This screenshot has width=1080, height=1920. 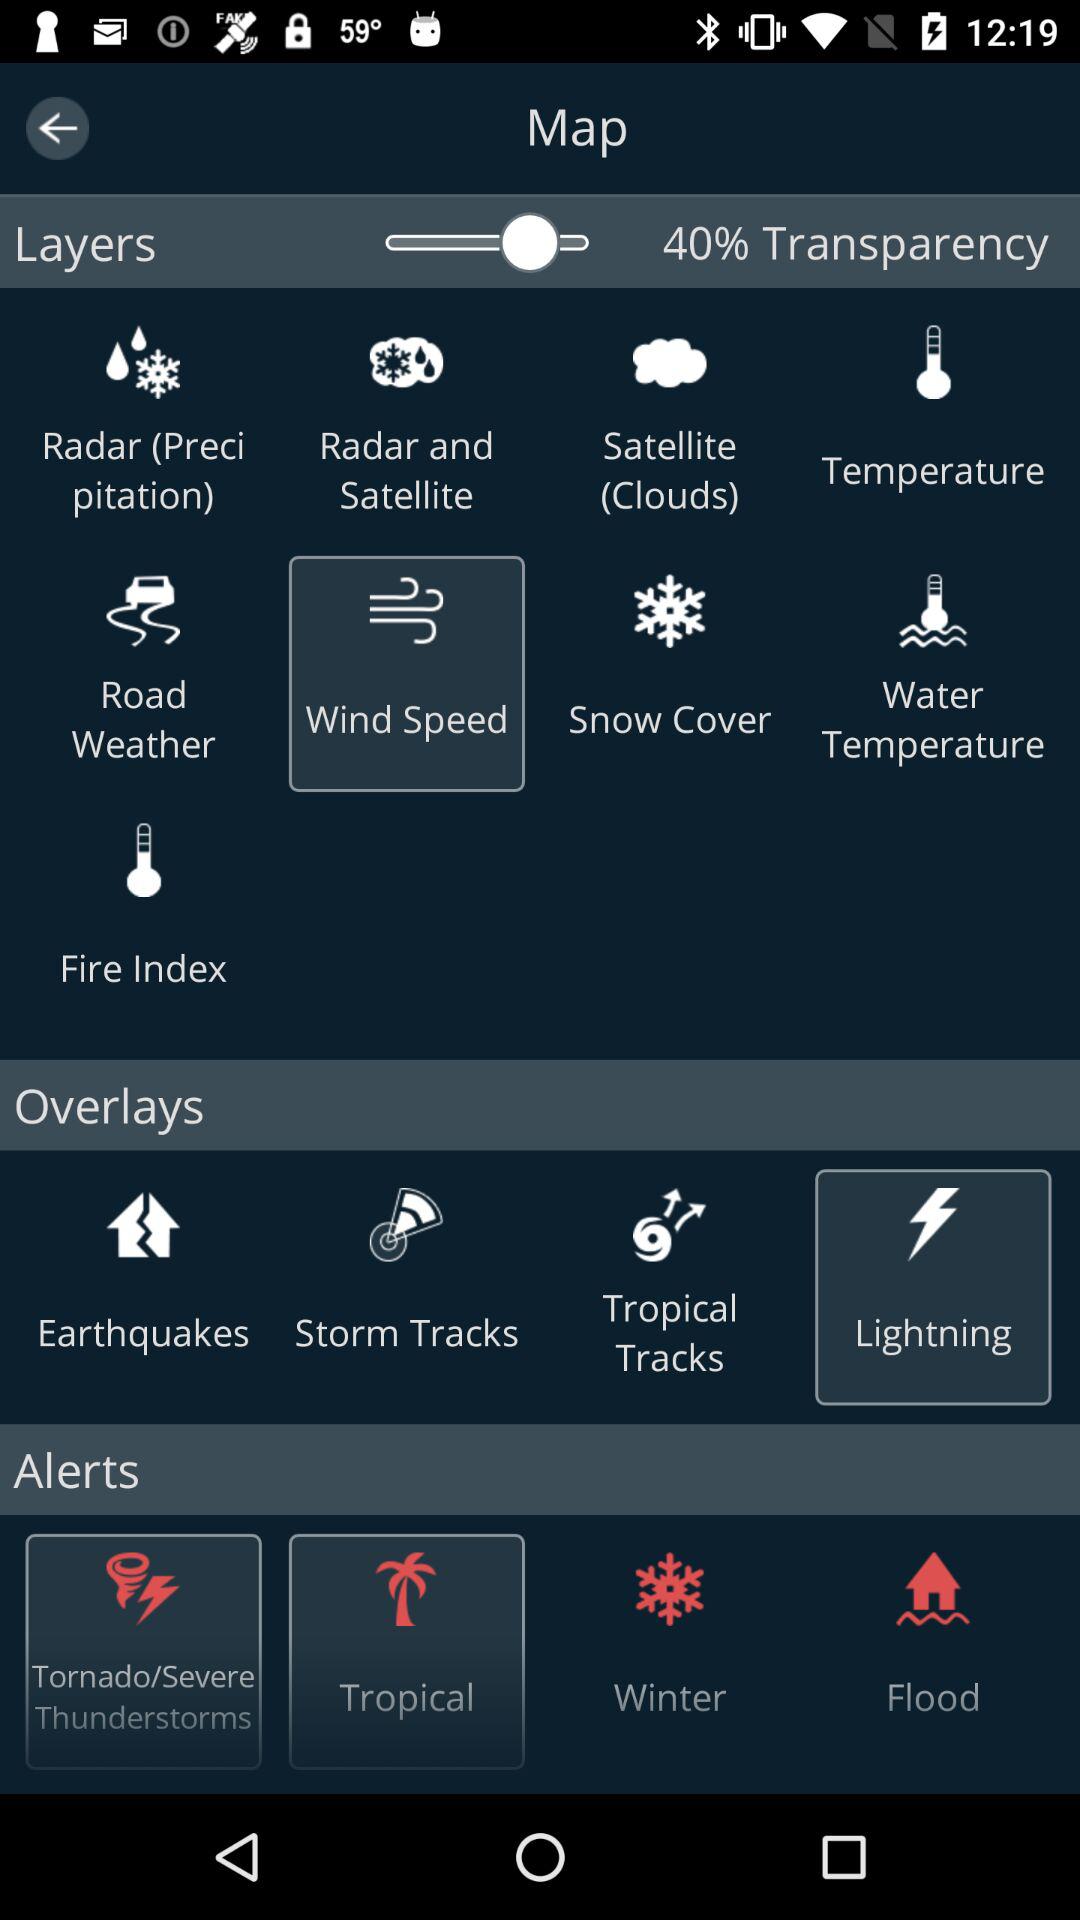 What do you see at coordinates (406, 1224) in the screenshot?
I see `click on the icon above storm tracks` at bounding box center [406, 1224].